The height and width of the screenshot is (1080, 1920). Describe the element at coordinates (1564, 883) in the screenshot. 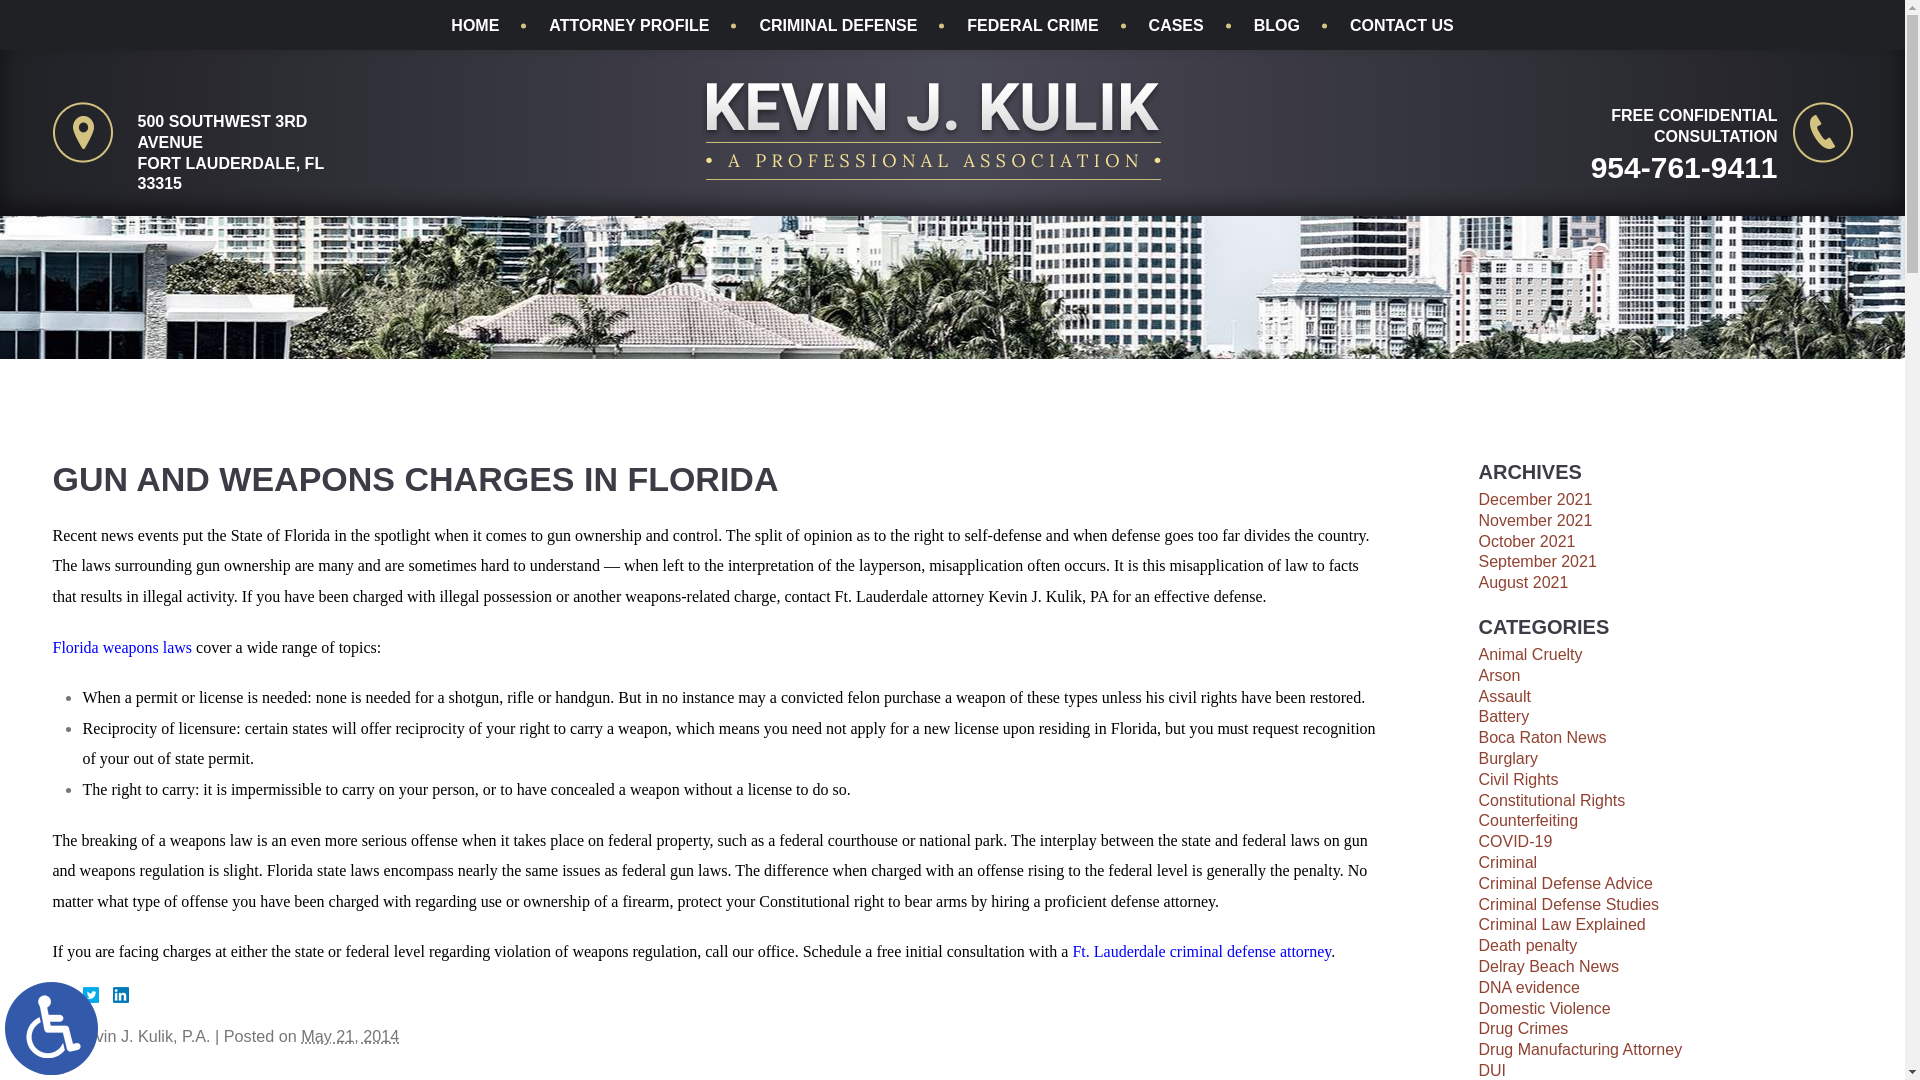

I see `Criminal Defense Advice` at that location.